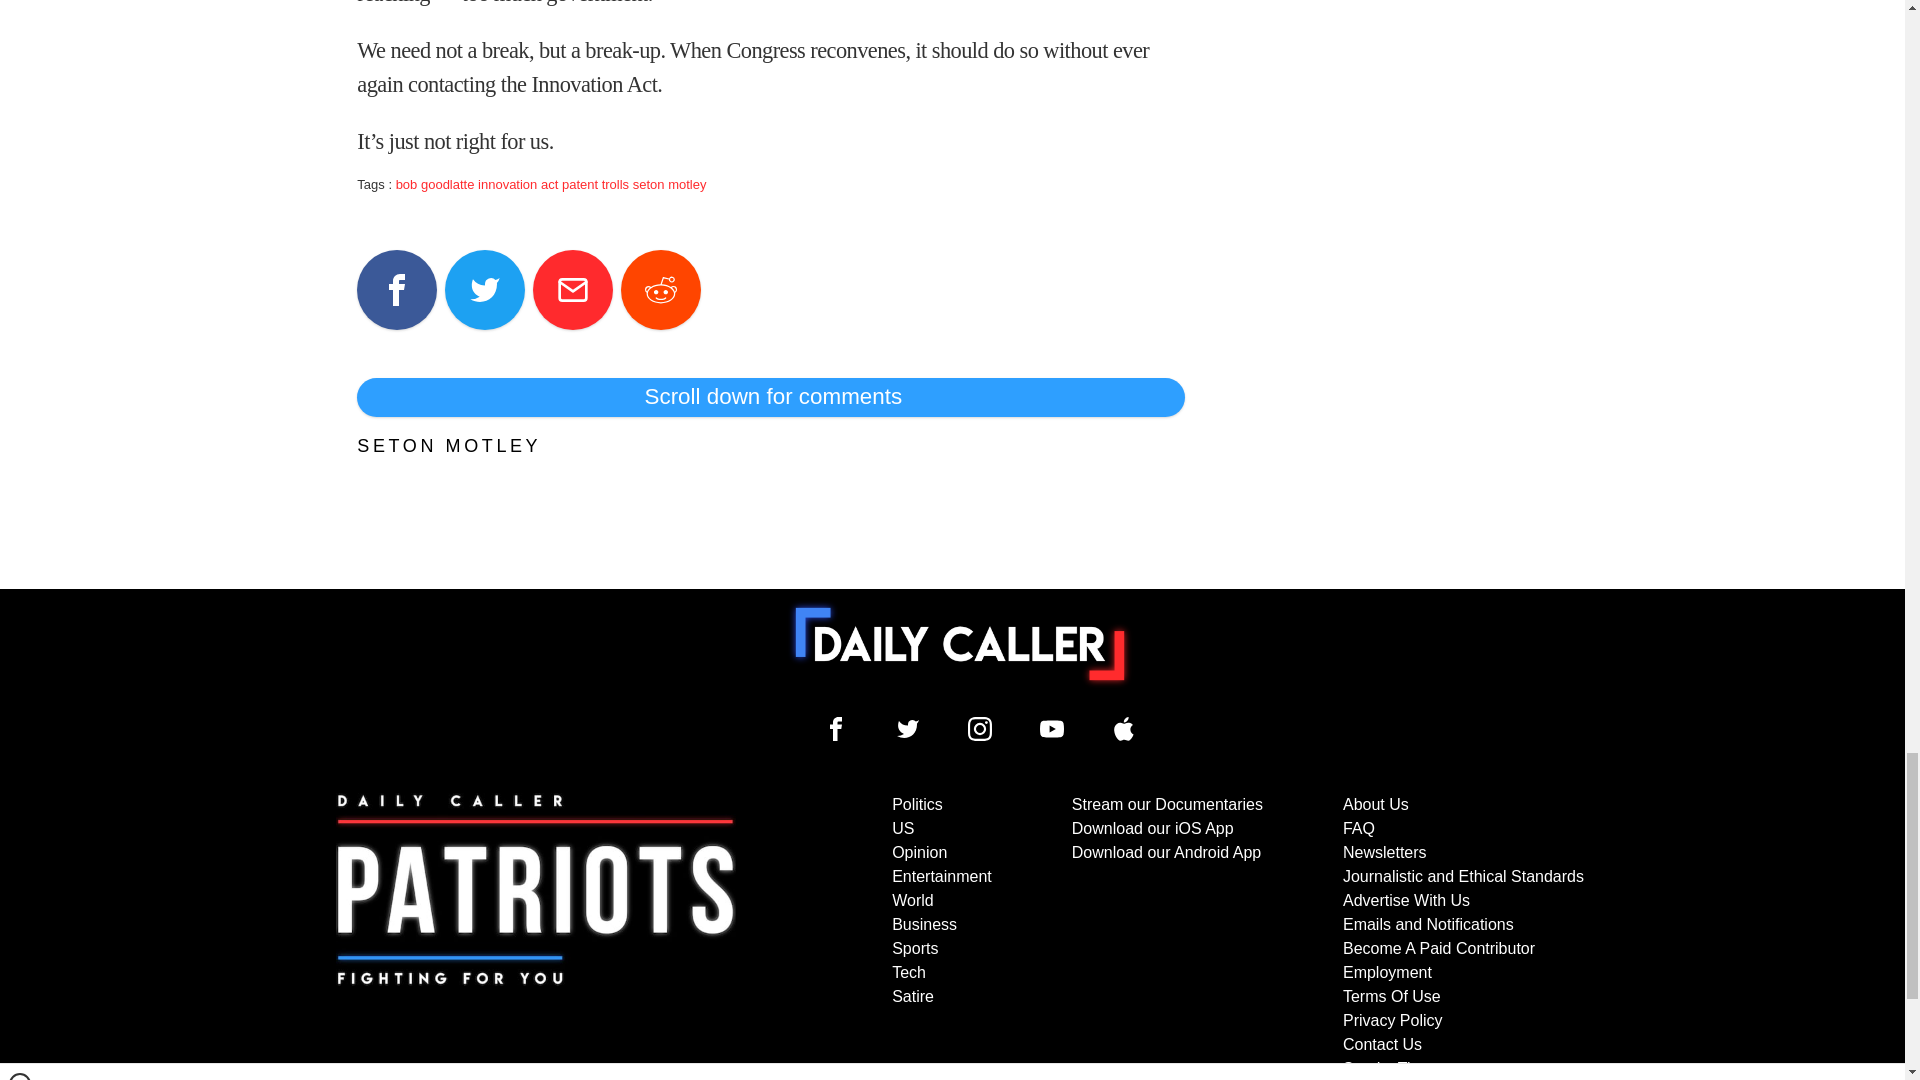 This screenshot has height=1080, width=1920. Describe the element at coordinates (770, 396) in the screenshot. I see `Scroll down for comments` at that location.